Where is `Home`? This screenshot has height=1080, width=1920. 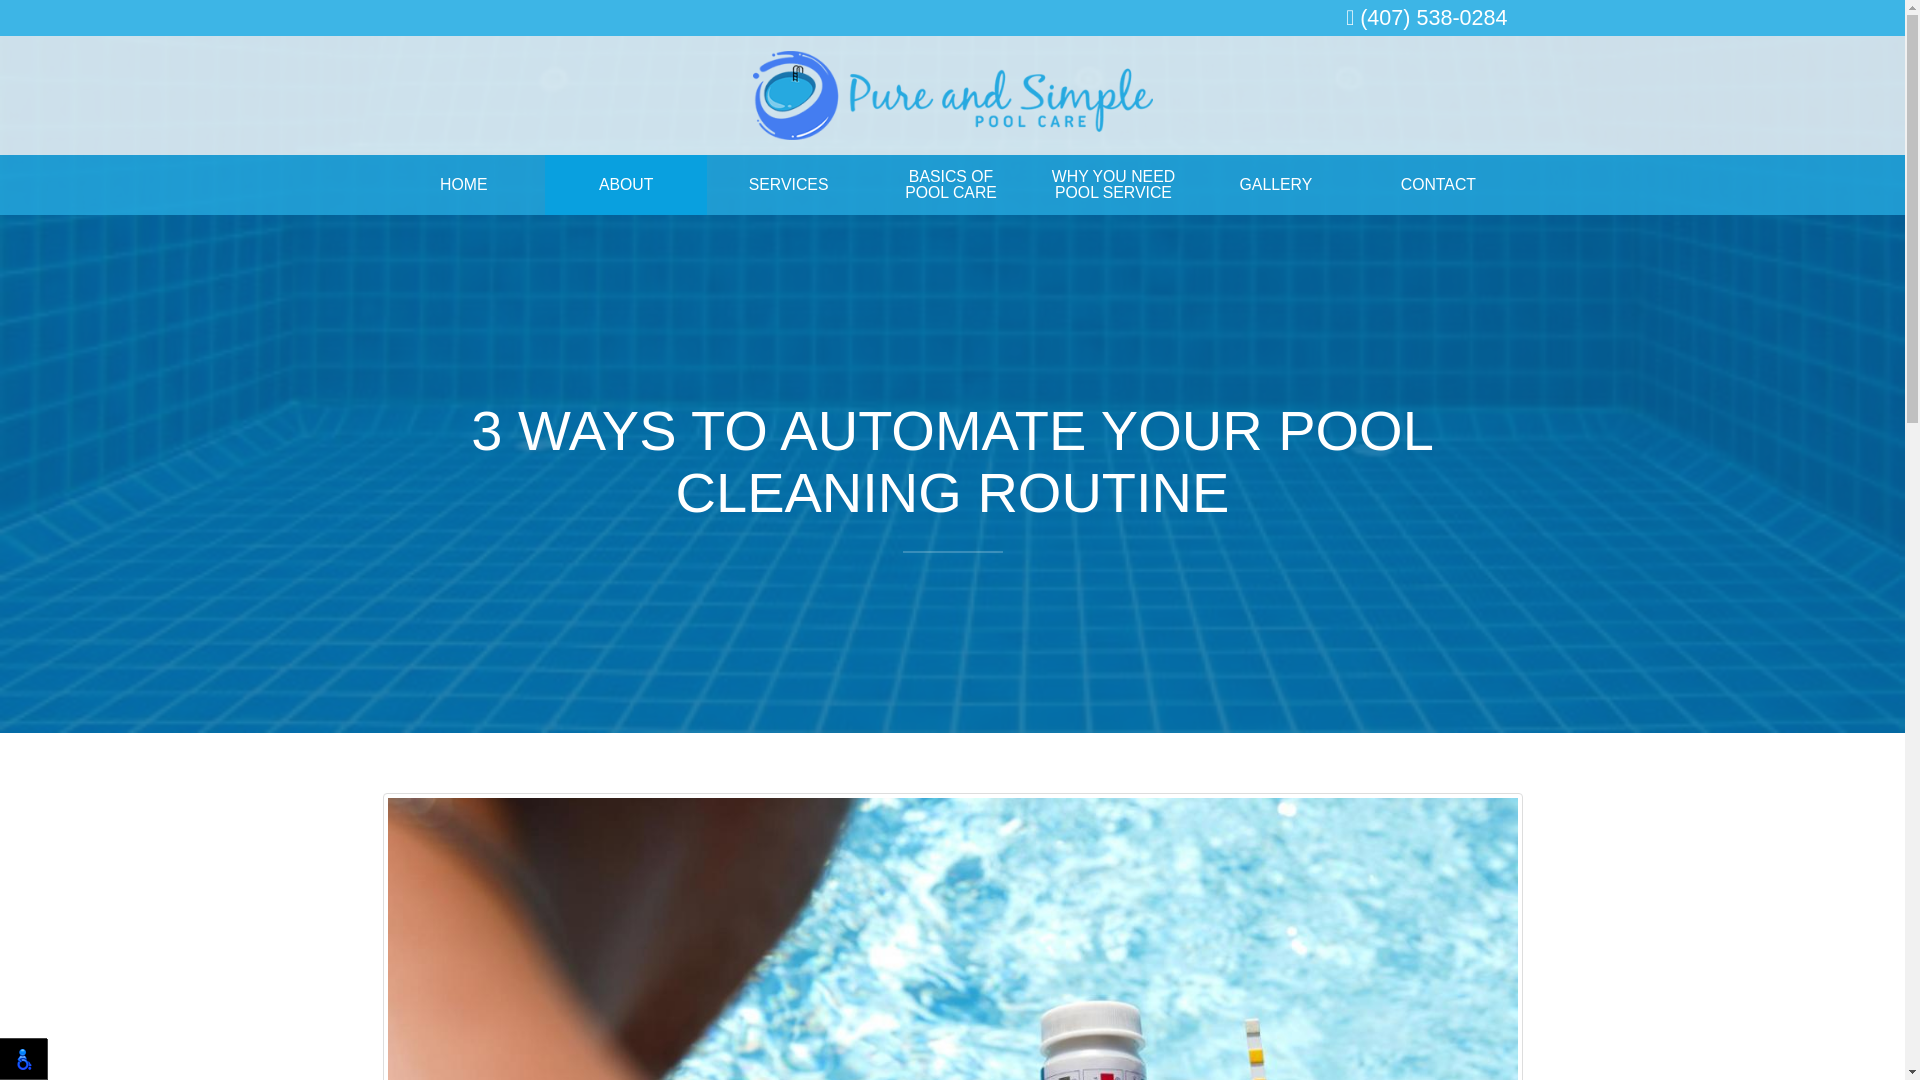
Home is located at coordinates (462, 184).